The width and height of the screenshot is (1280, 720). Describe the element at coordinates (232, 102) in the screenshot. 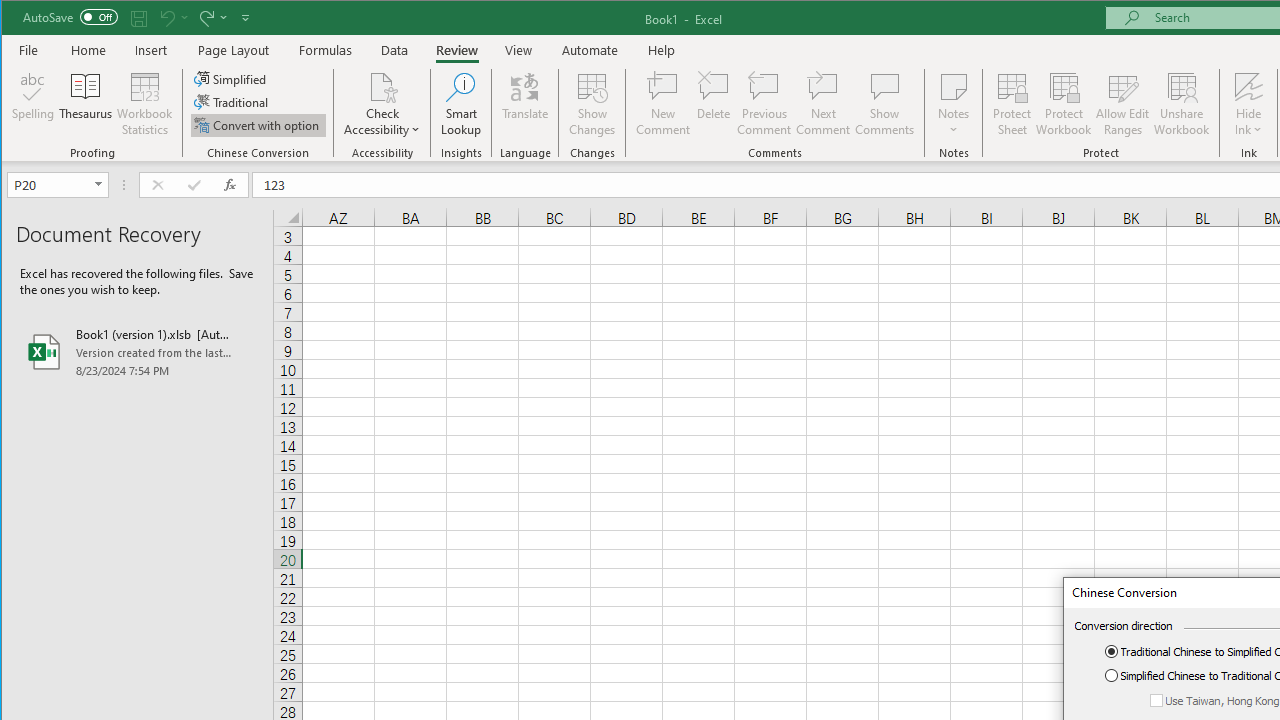

I see `Traditional` at that location.